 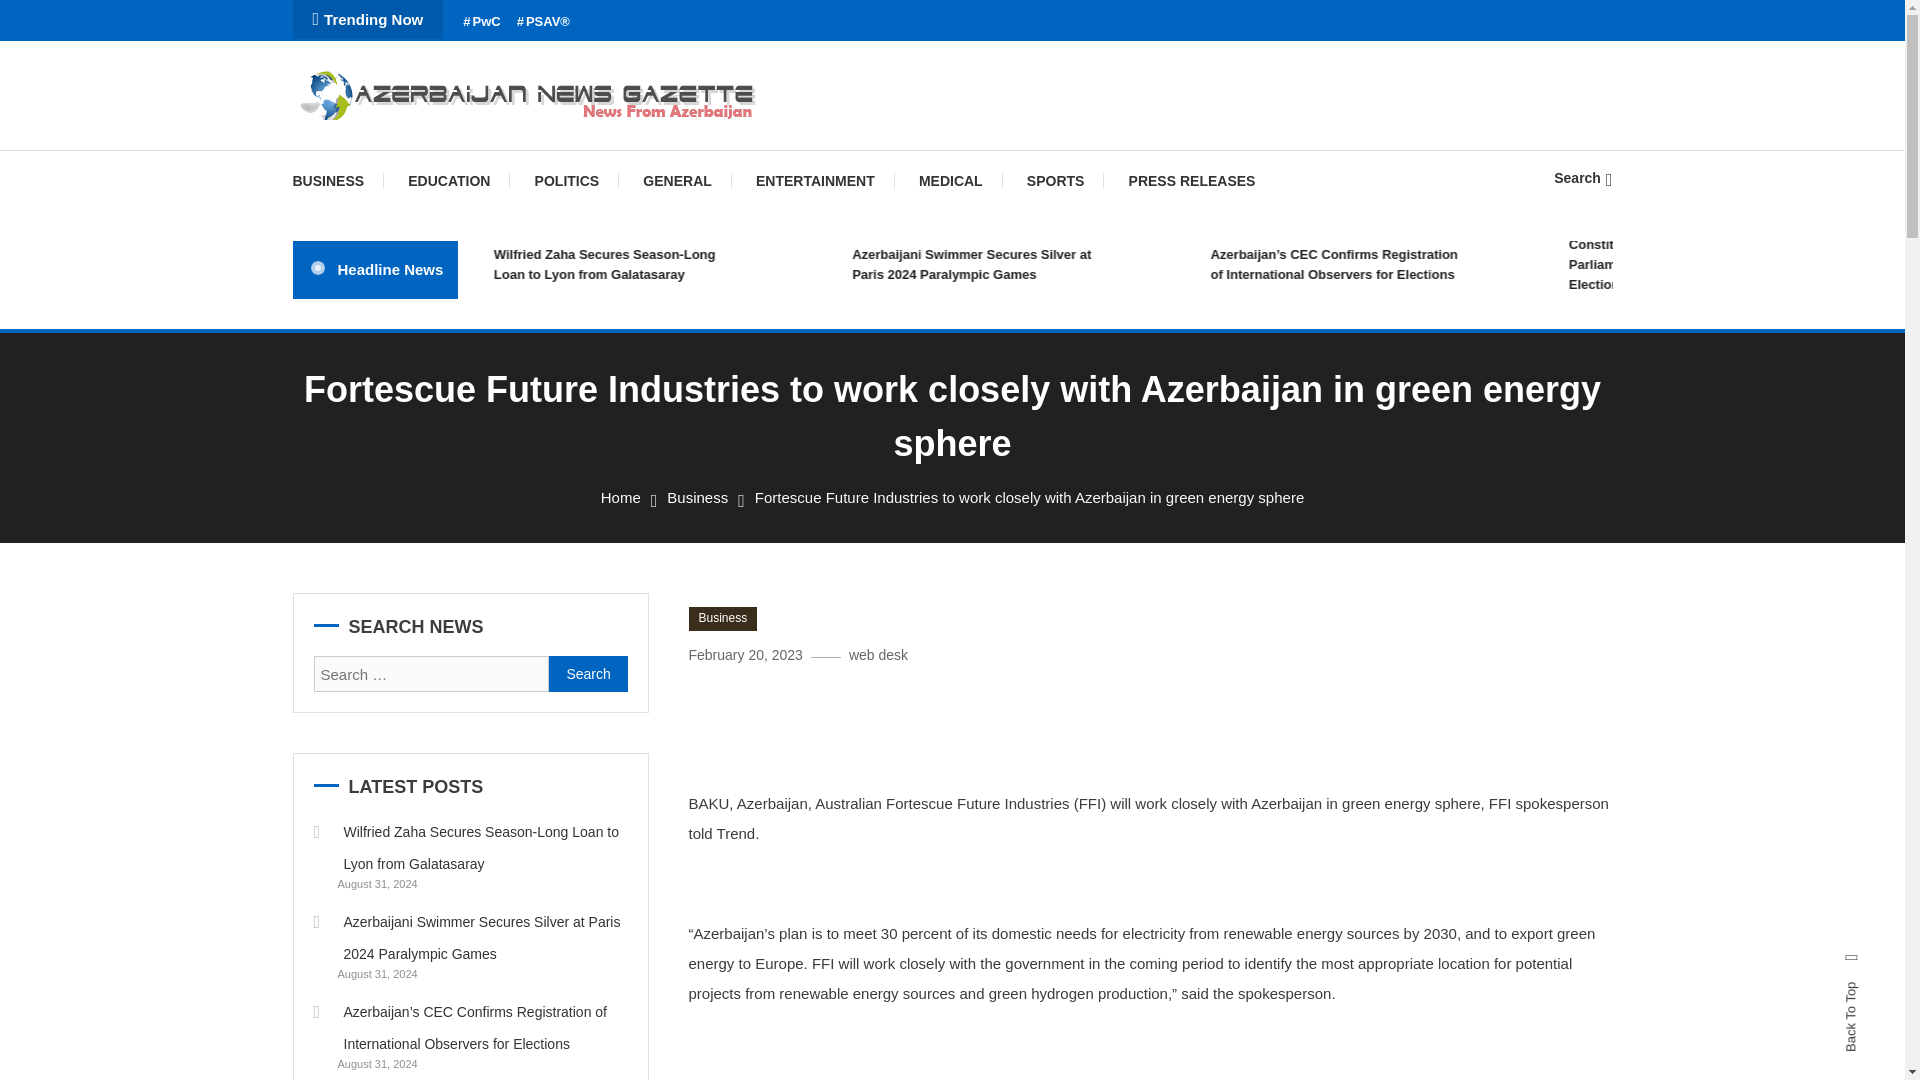 What do you see at coordinates (1056, 180) in the screenshot?
I see `SPORTS` at bounding box center [1056, 180].